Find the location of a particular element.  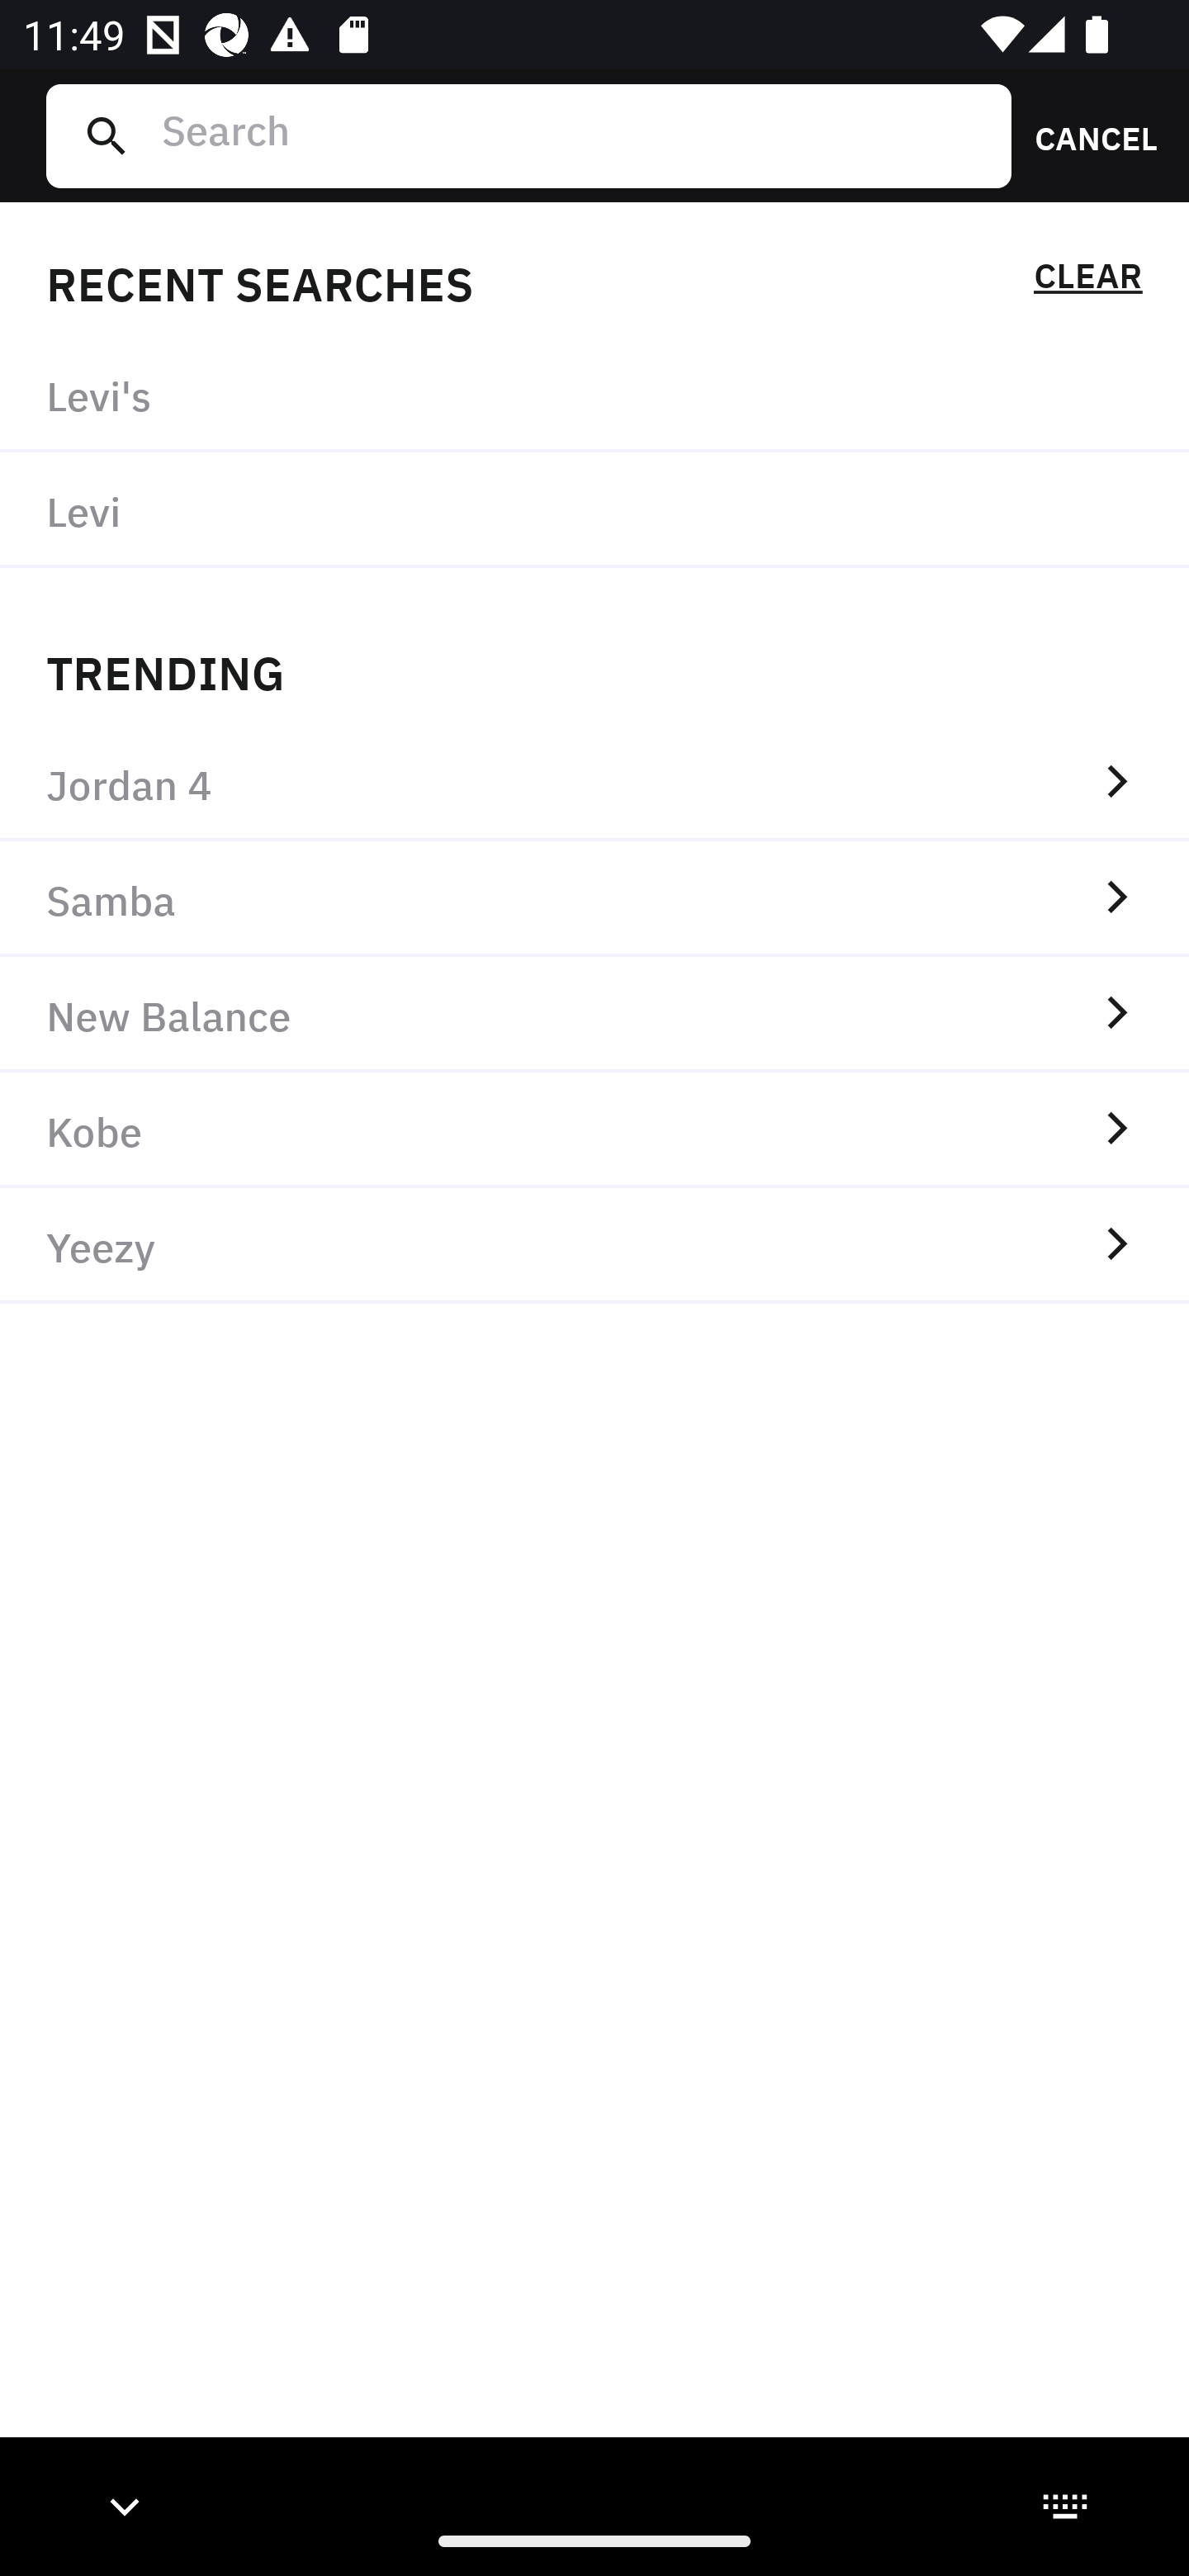

Samba  is located at coordinates (594, 898).